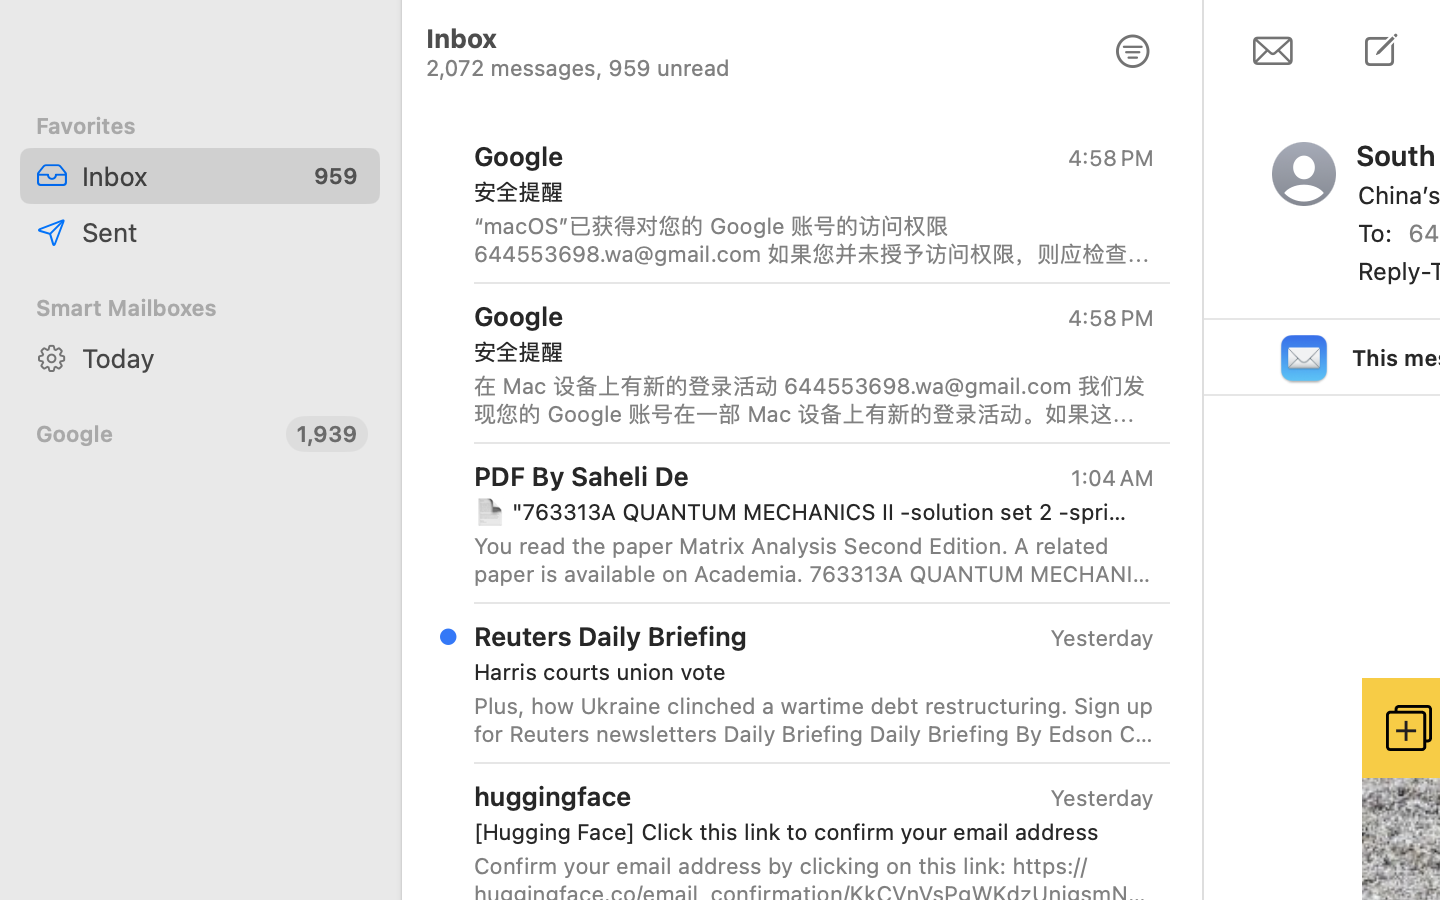  Describe the element at coordinates (582, 475) in the screenshot. I see `PDF By Saheli De` at that location.